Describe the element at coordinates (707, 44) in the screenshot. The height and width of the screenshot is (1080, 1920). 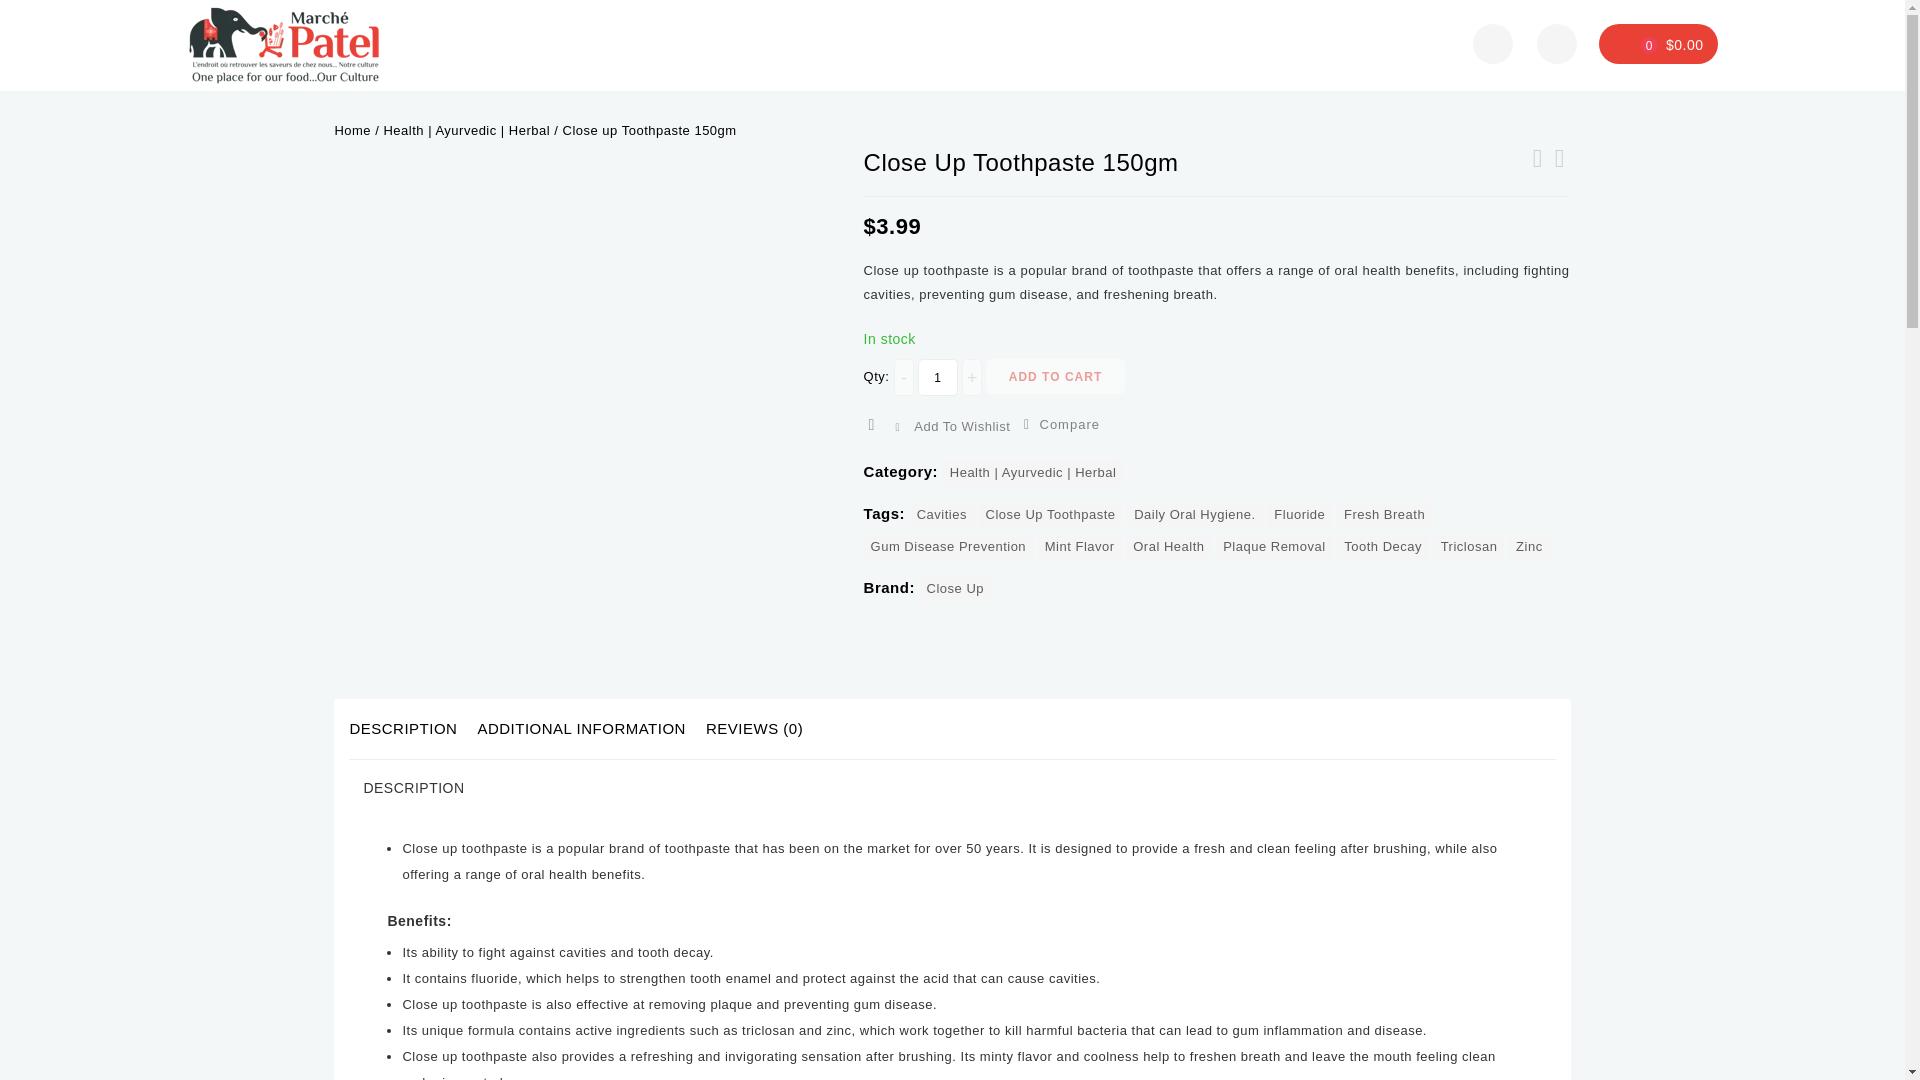
I see `All Products` at that location.